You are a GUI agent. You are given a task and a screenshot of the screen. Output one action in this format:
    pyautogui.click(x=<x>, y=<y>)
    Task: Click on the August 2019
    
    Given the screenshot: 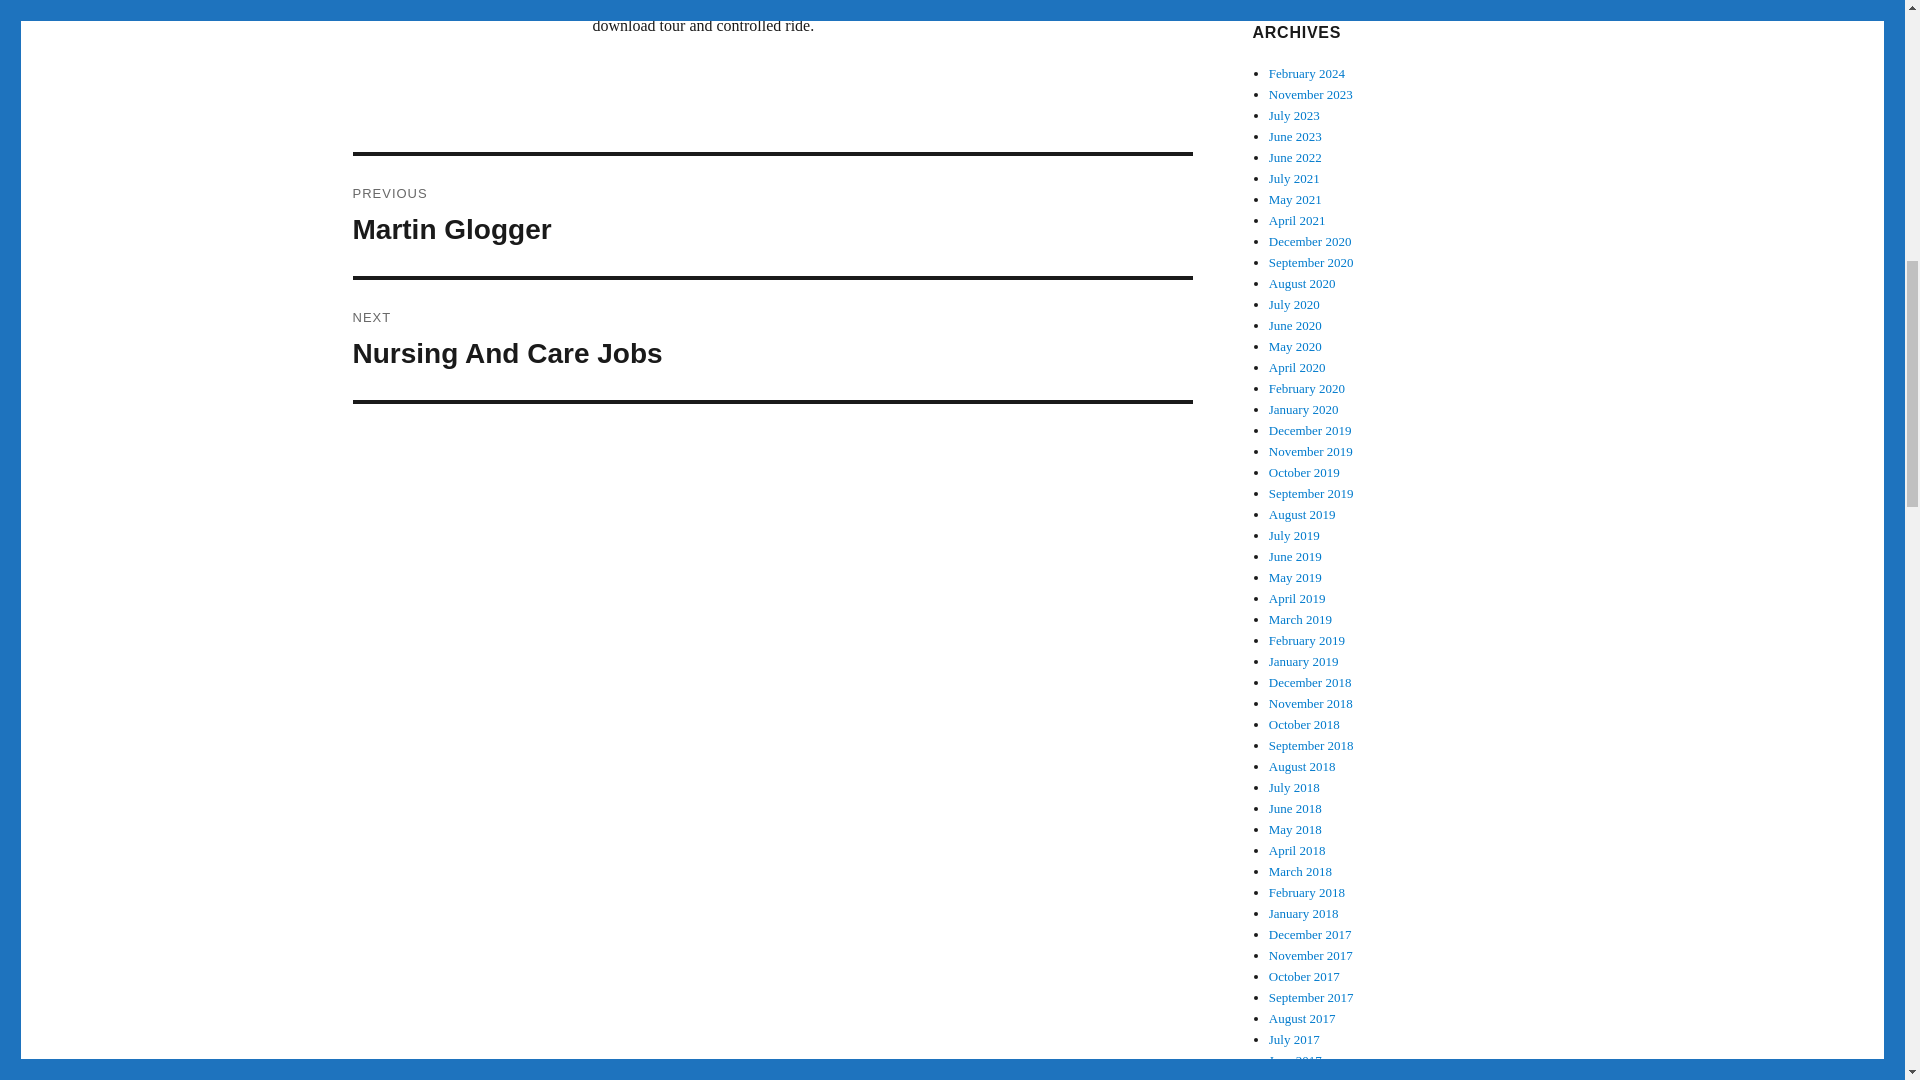 What is the action you would take?
    pyautogui.click(x=1302, y=514)
    